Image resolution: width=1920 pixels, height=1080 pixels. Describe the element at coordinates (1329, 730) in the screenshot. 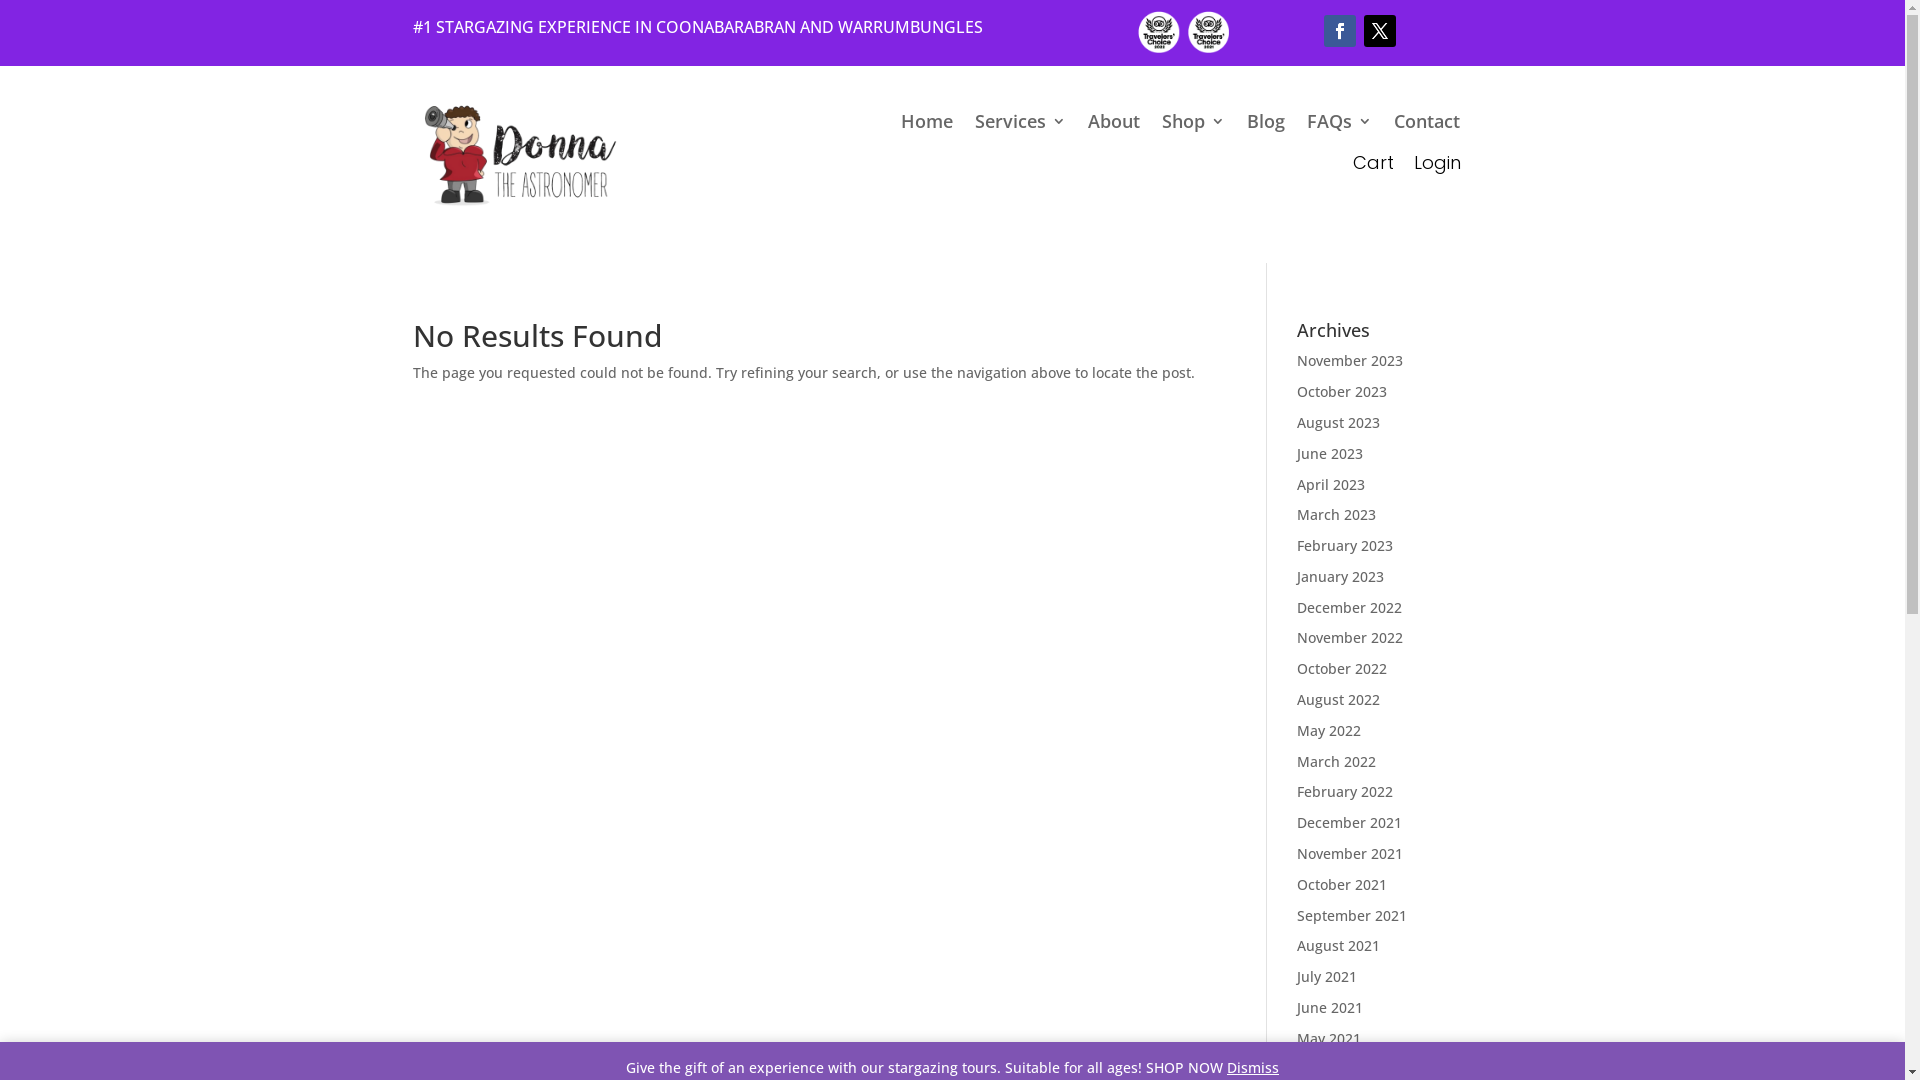

I see `May 2022` at that location.